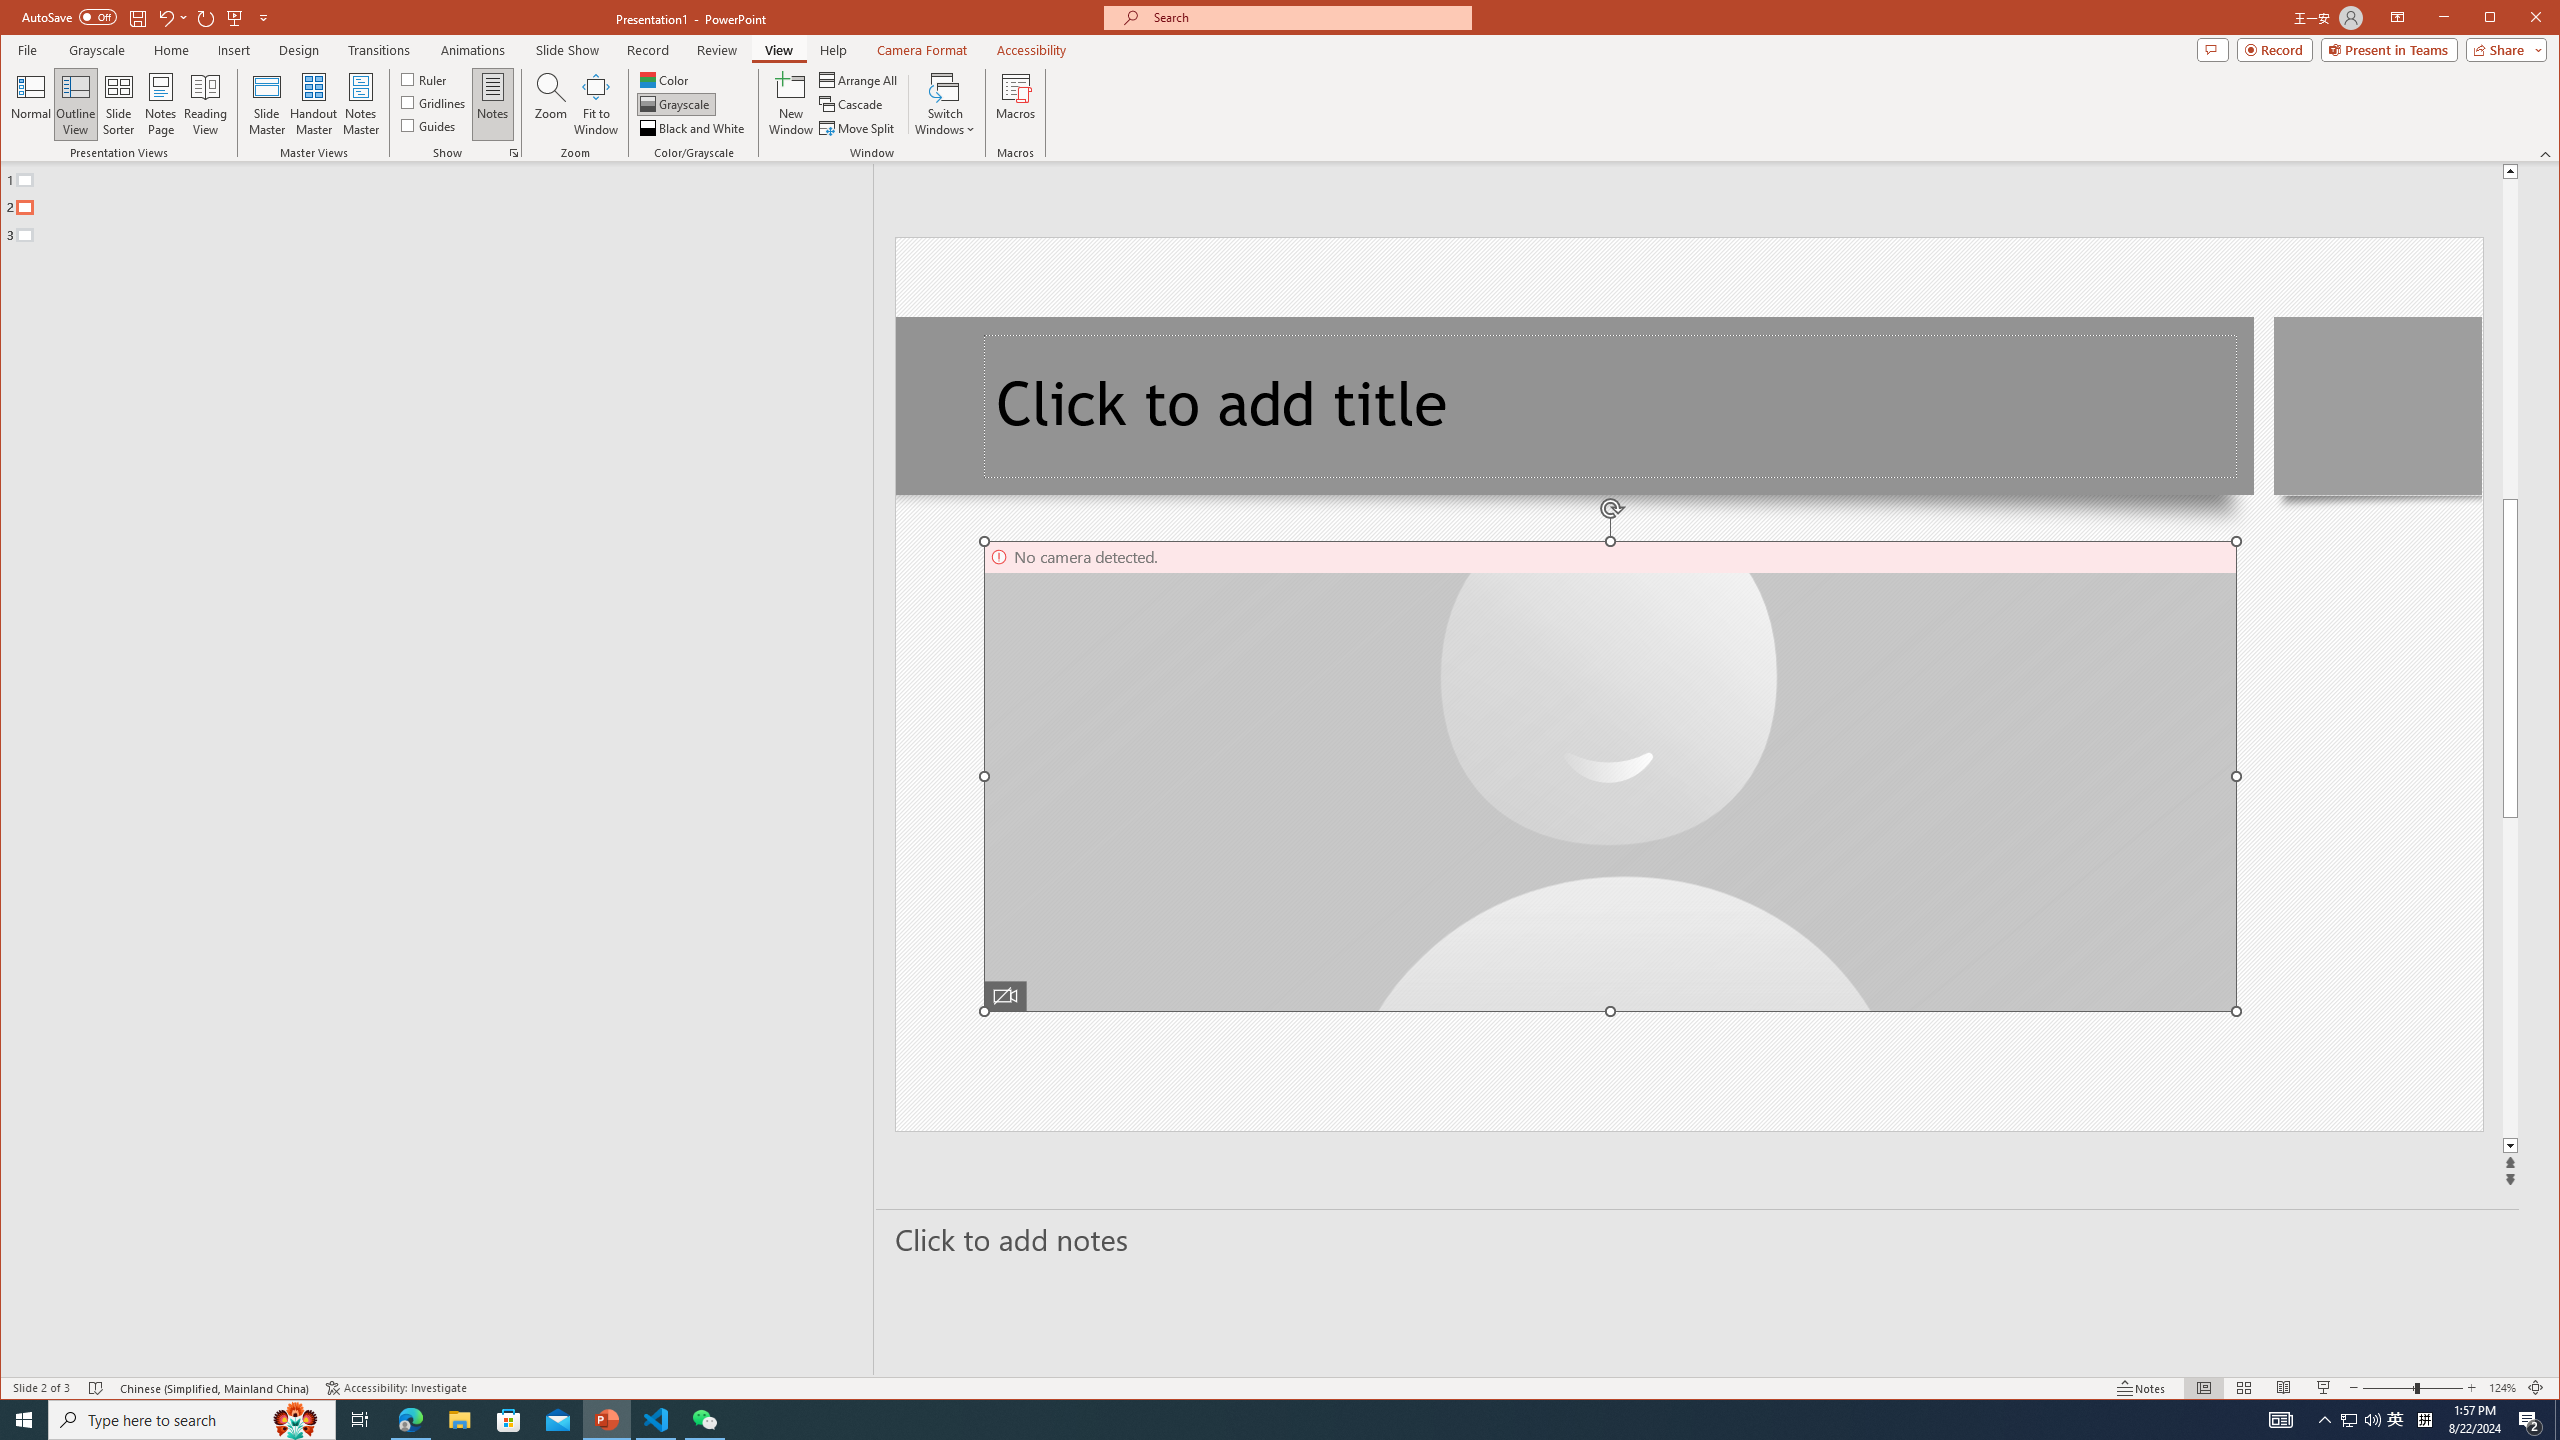 The width and height of the screenshot is (2560, 1440). I want to click on Title TextBox, so click(1610, 406).